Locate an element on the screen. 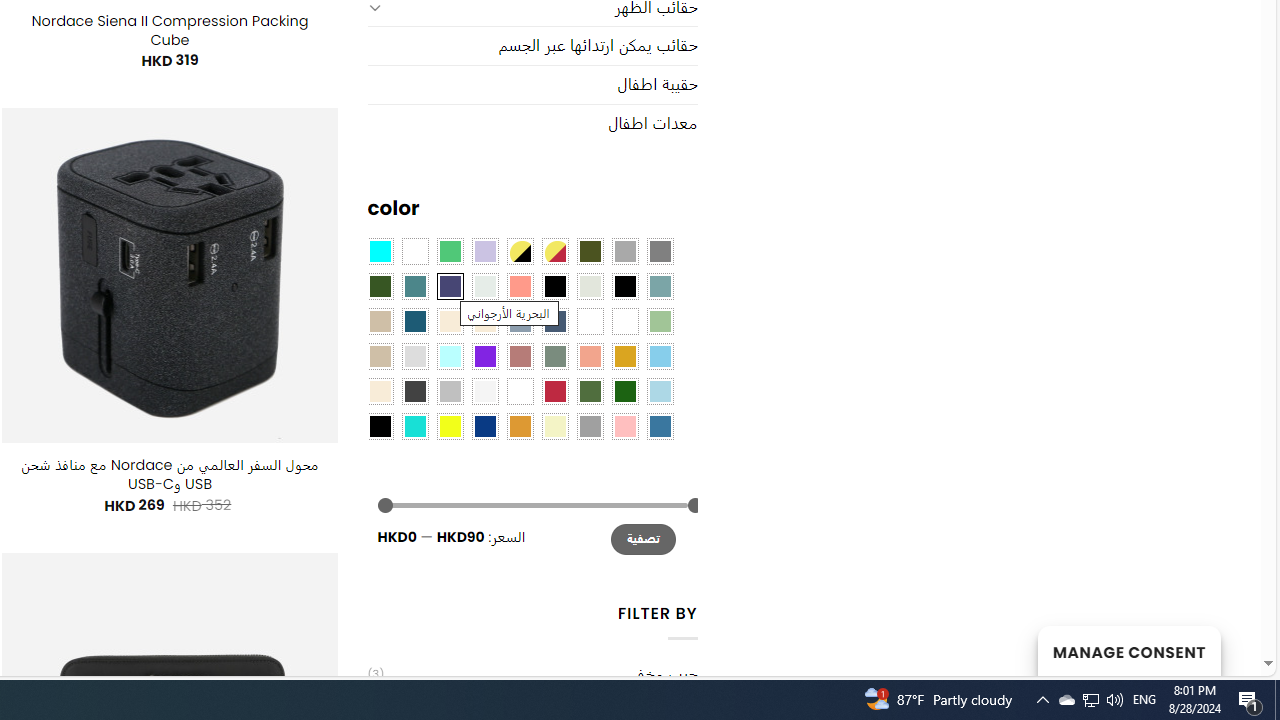 The width and height of the screenshot is (1280, 720). Ash Gray is located at coordinates (590, 285).